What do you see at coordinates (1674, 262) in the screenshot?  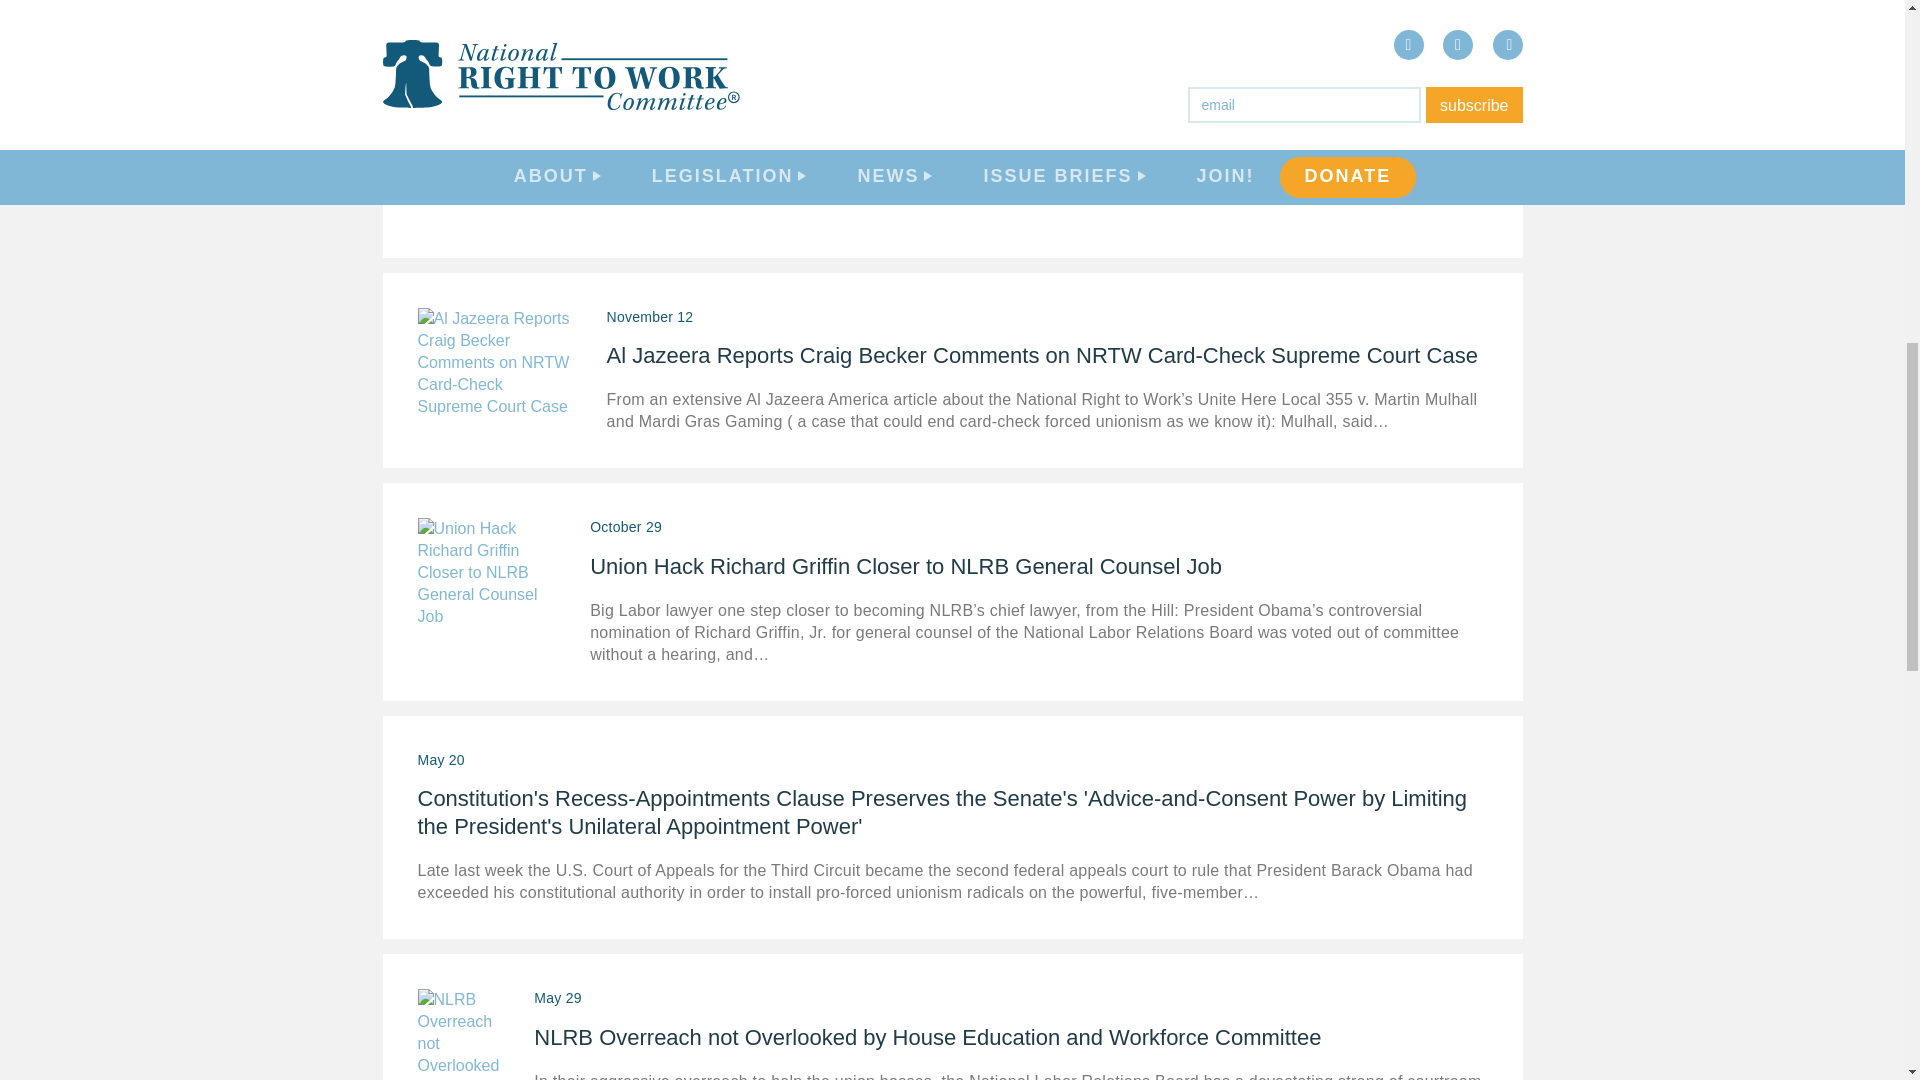 I see `NRTWC on Twitter` at bounding box center [1674, 262].